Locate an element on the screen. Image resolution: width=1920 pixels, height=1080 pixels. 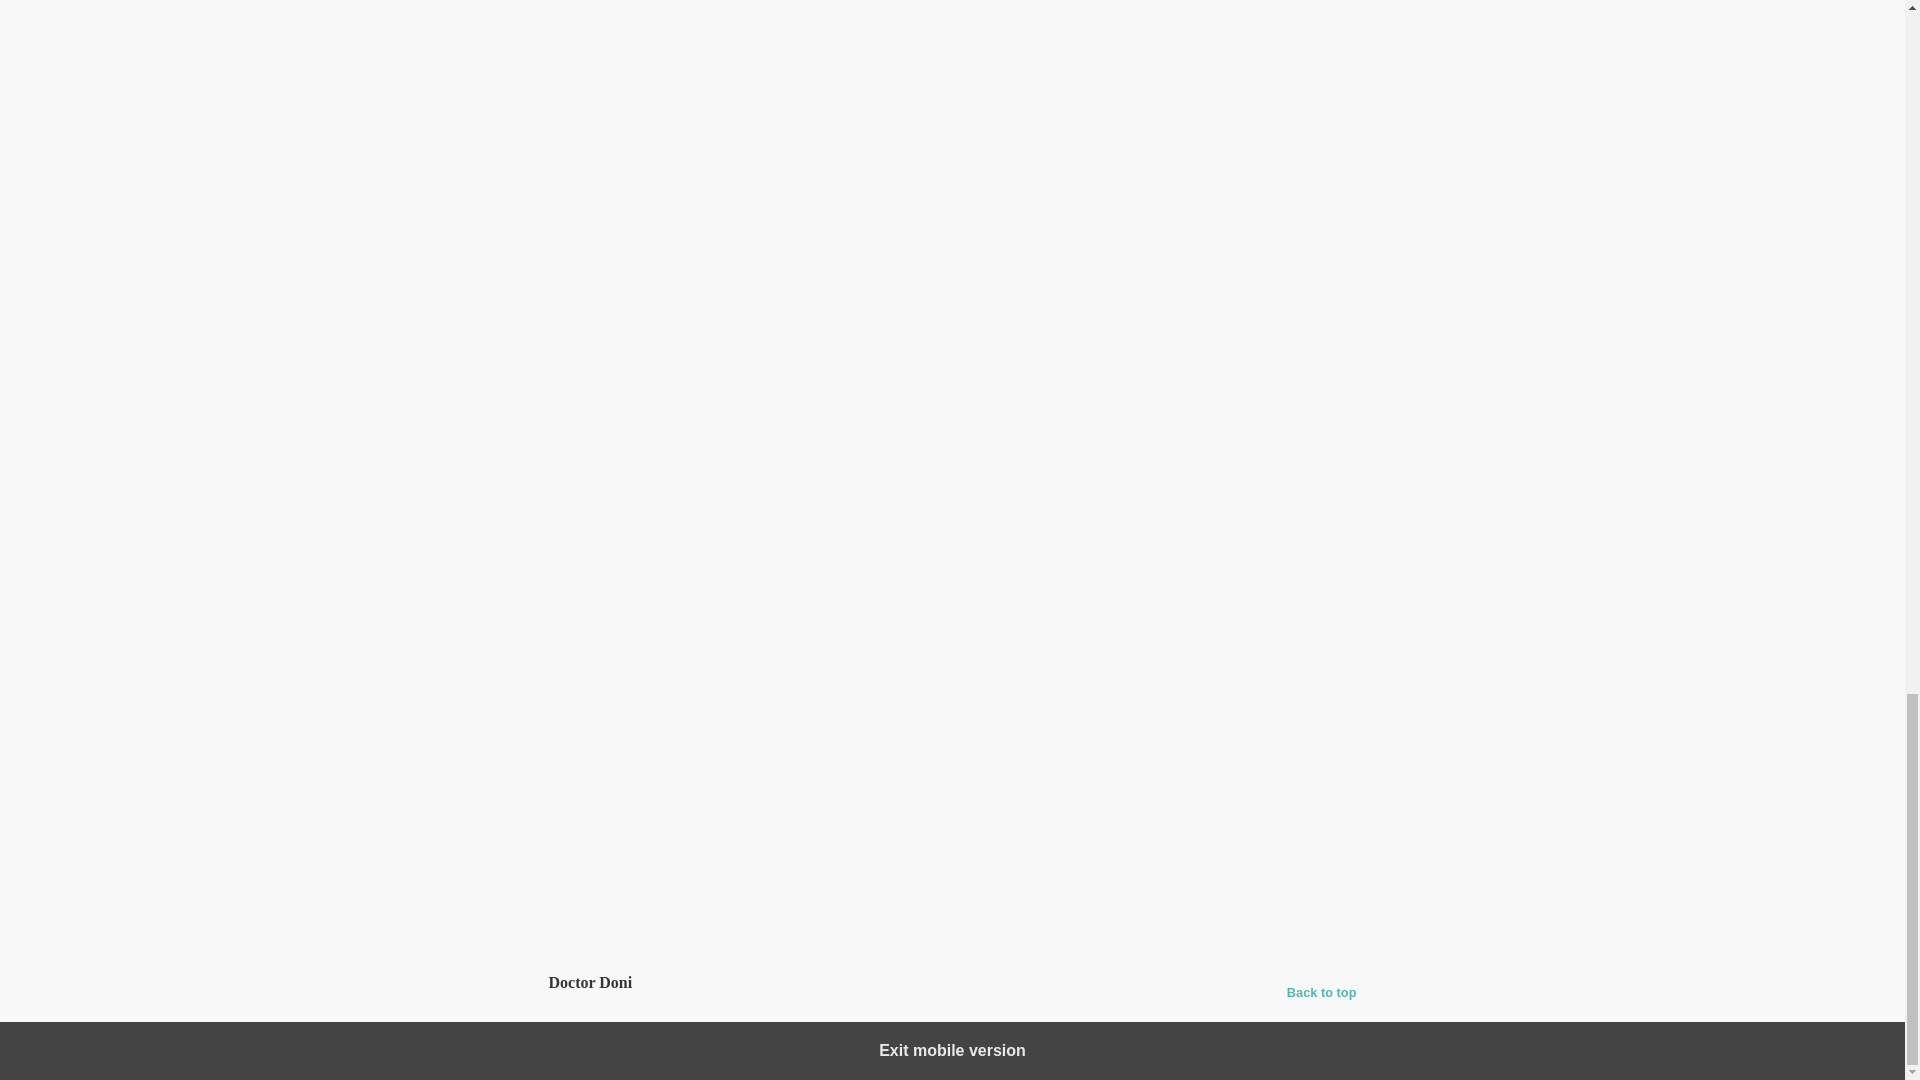
Genetic Mutations is located at coordinates (820, 799).